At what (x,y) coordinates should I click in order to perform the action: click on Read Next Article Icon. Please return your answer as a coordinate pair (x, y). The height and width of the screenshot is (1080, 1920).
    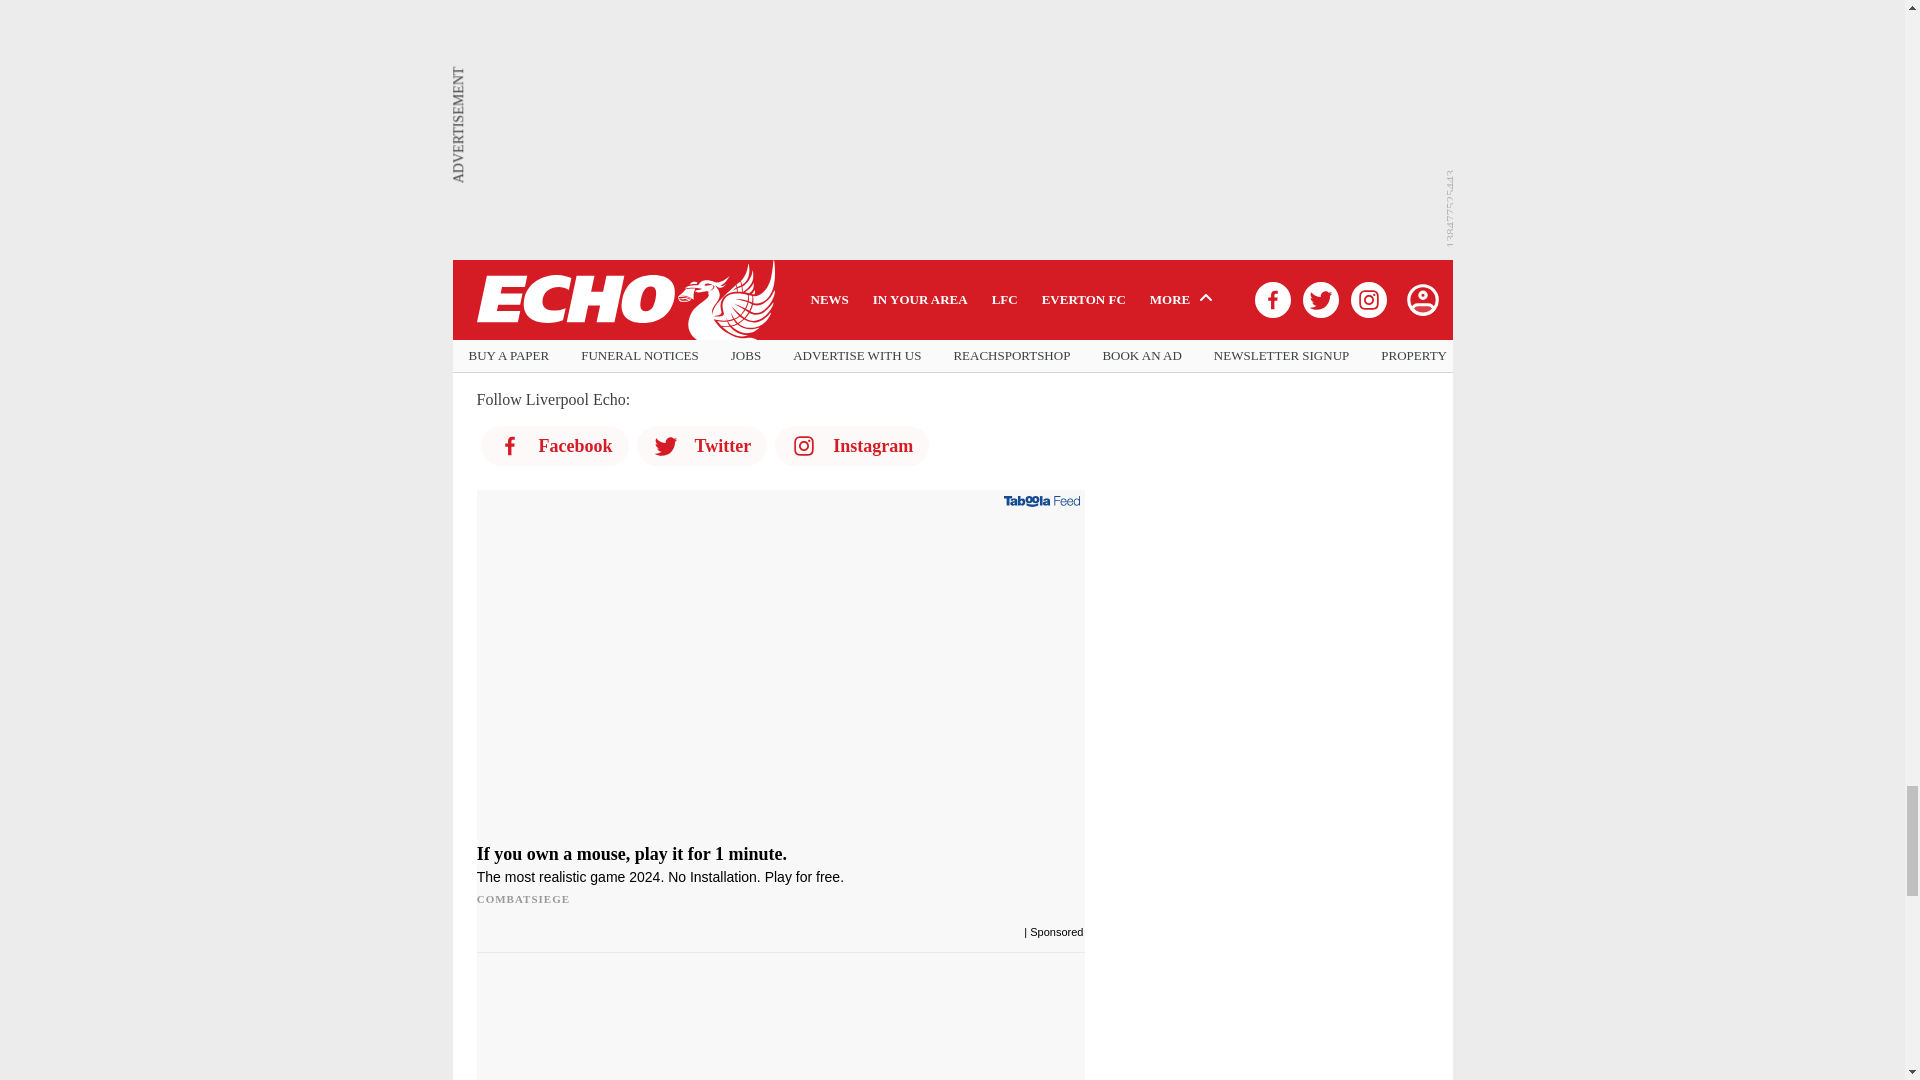
    Looking at the image, I should click on (488, 346).